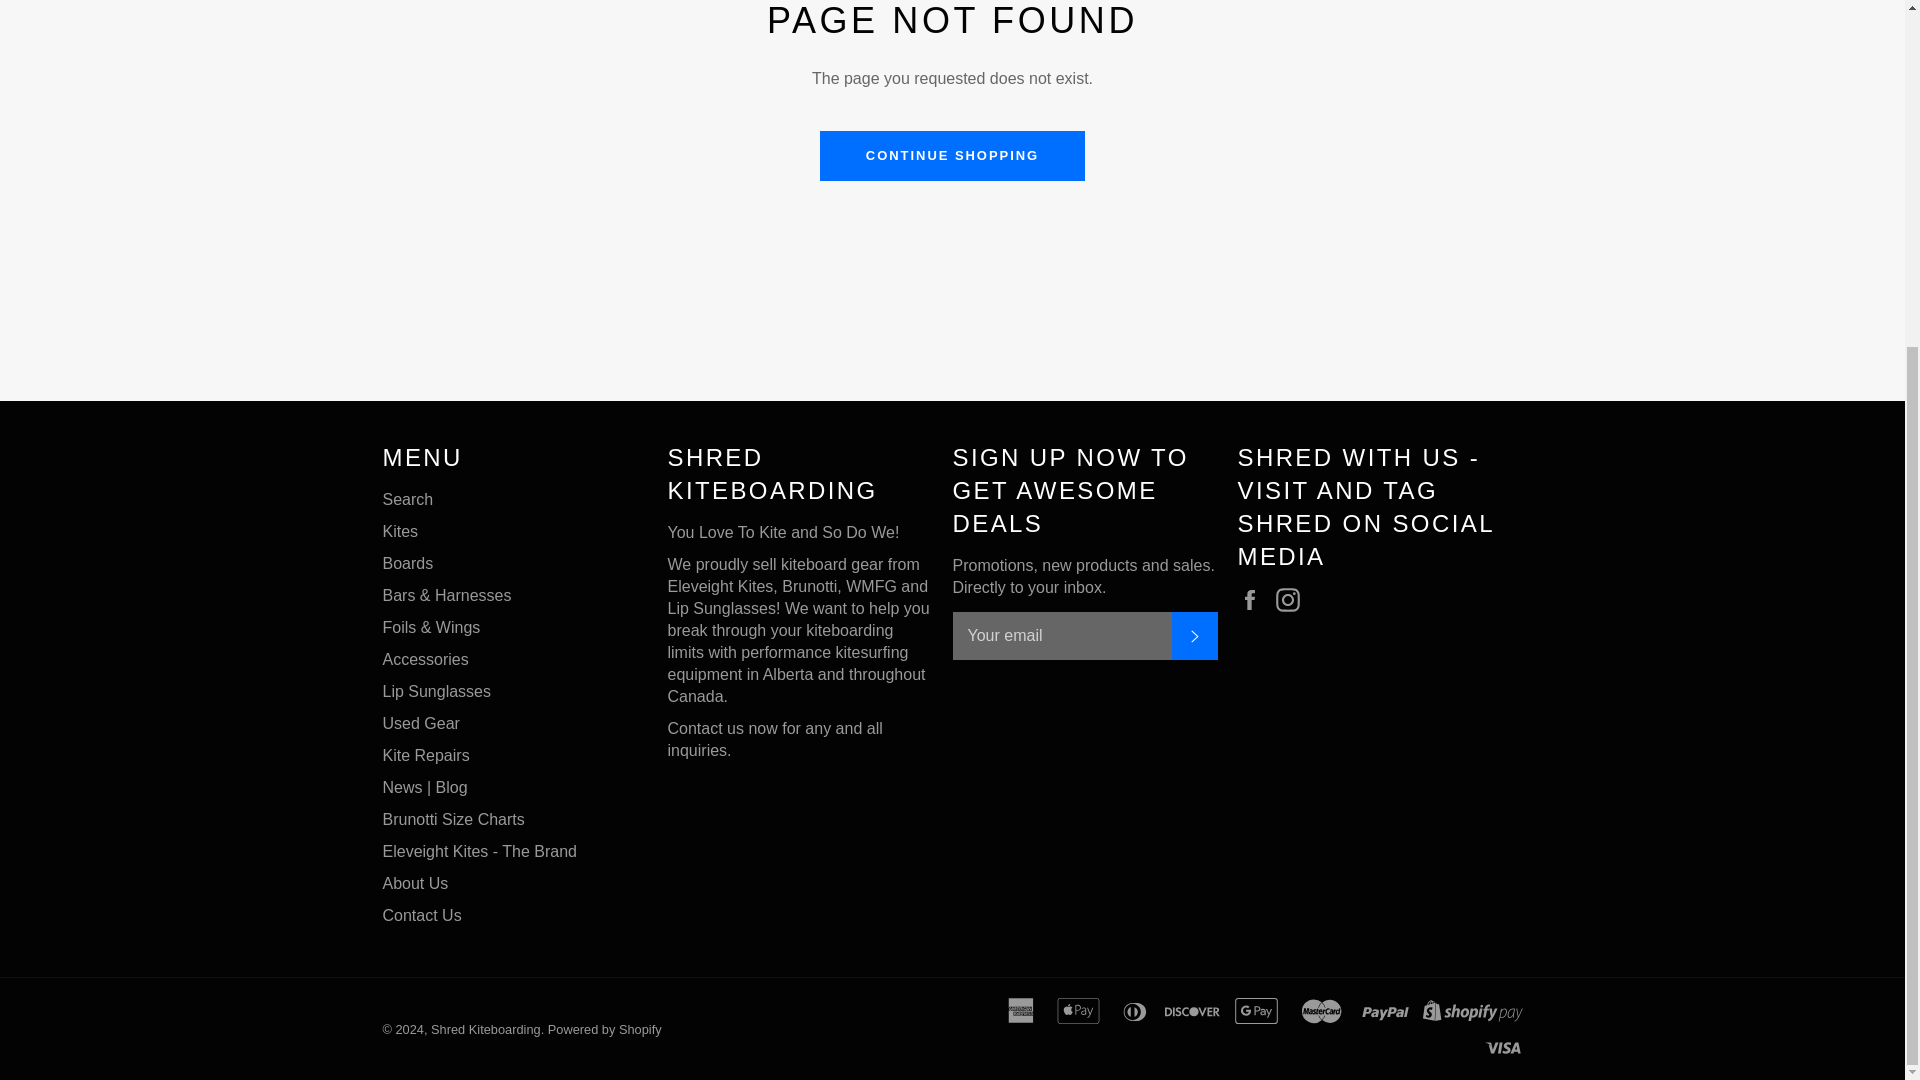  I want to click on Search, so click(408, 499).